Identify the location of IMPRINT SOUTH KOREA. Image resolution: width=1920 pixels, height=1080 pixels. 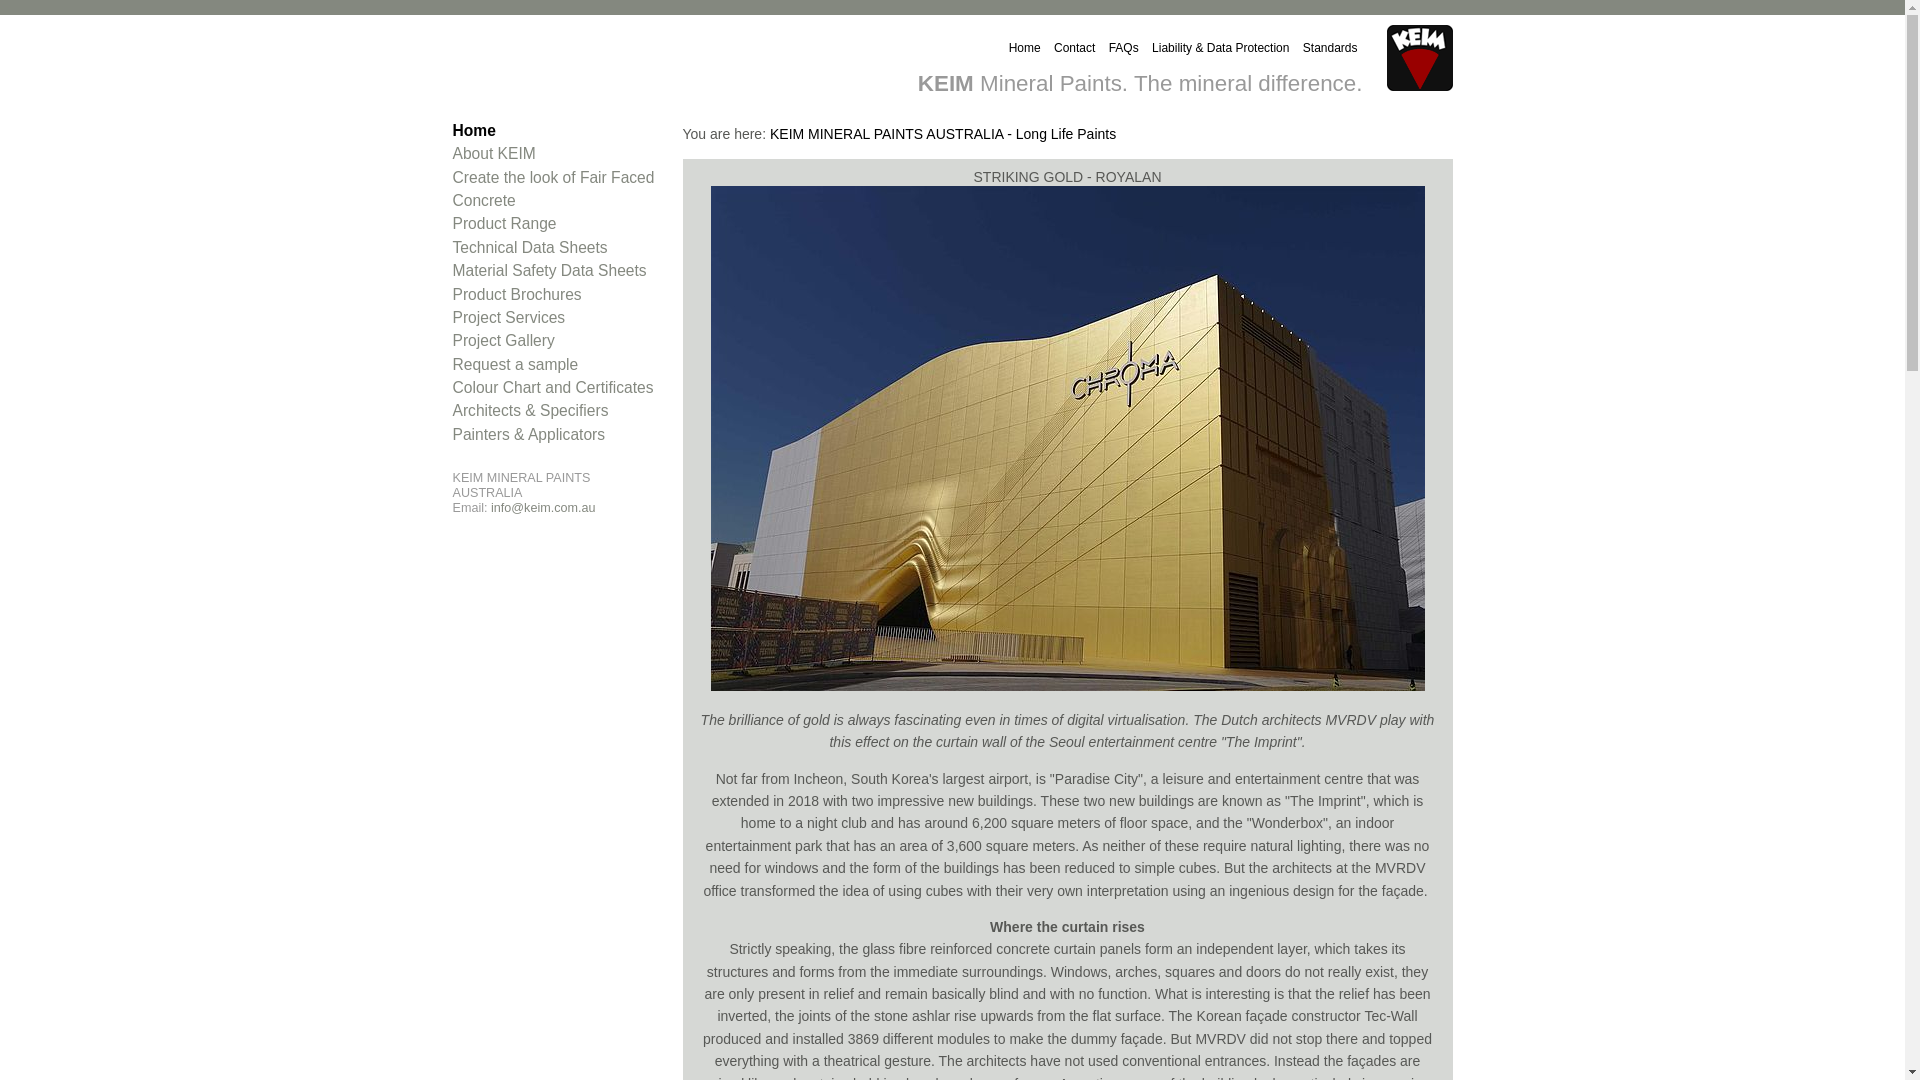
(1067, 438).